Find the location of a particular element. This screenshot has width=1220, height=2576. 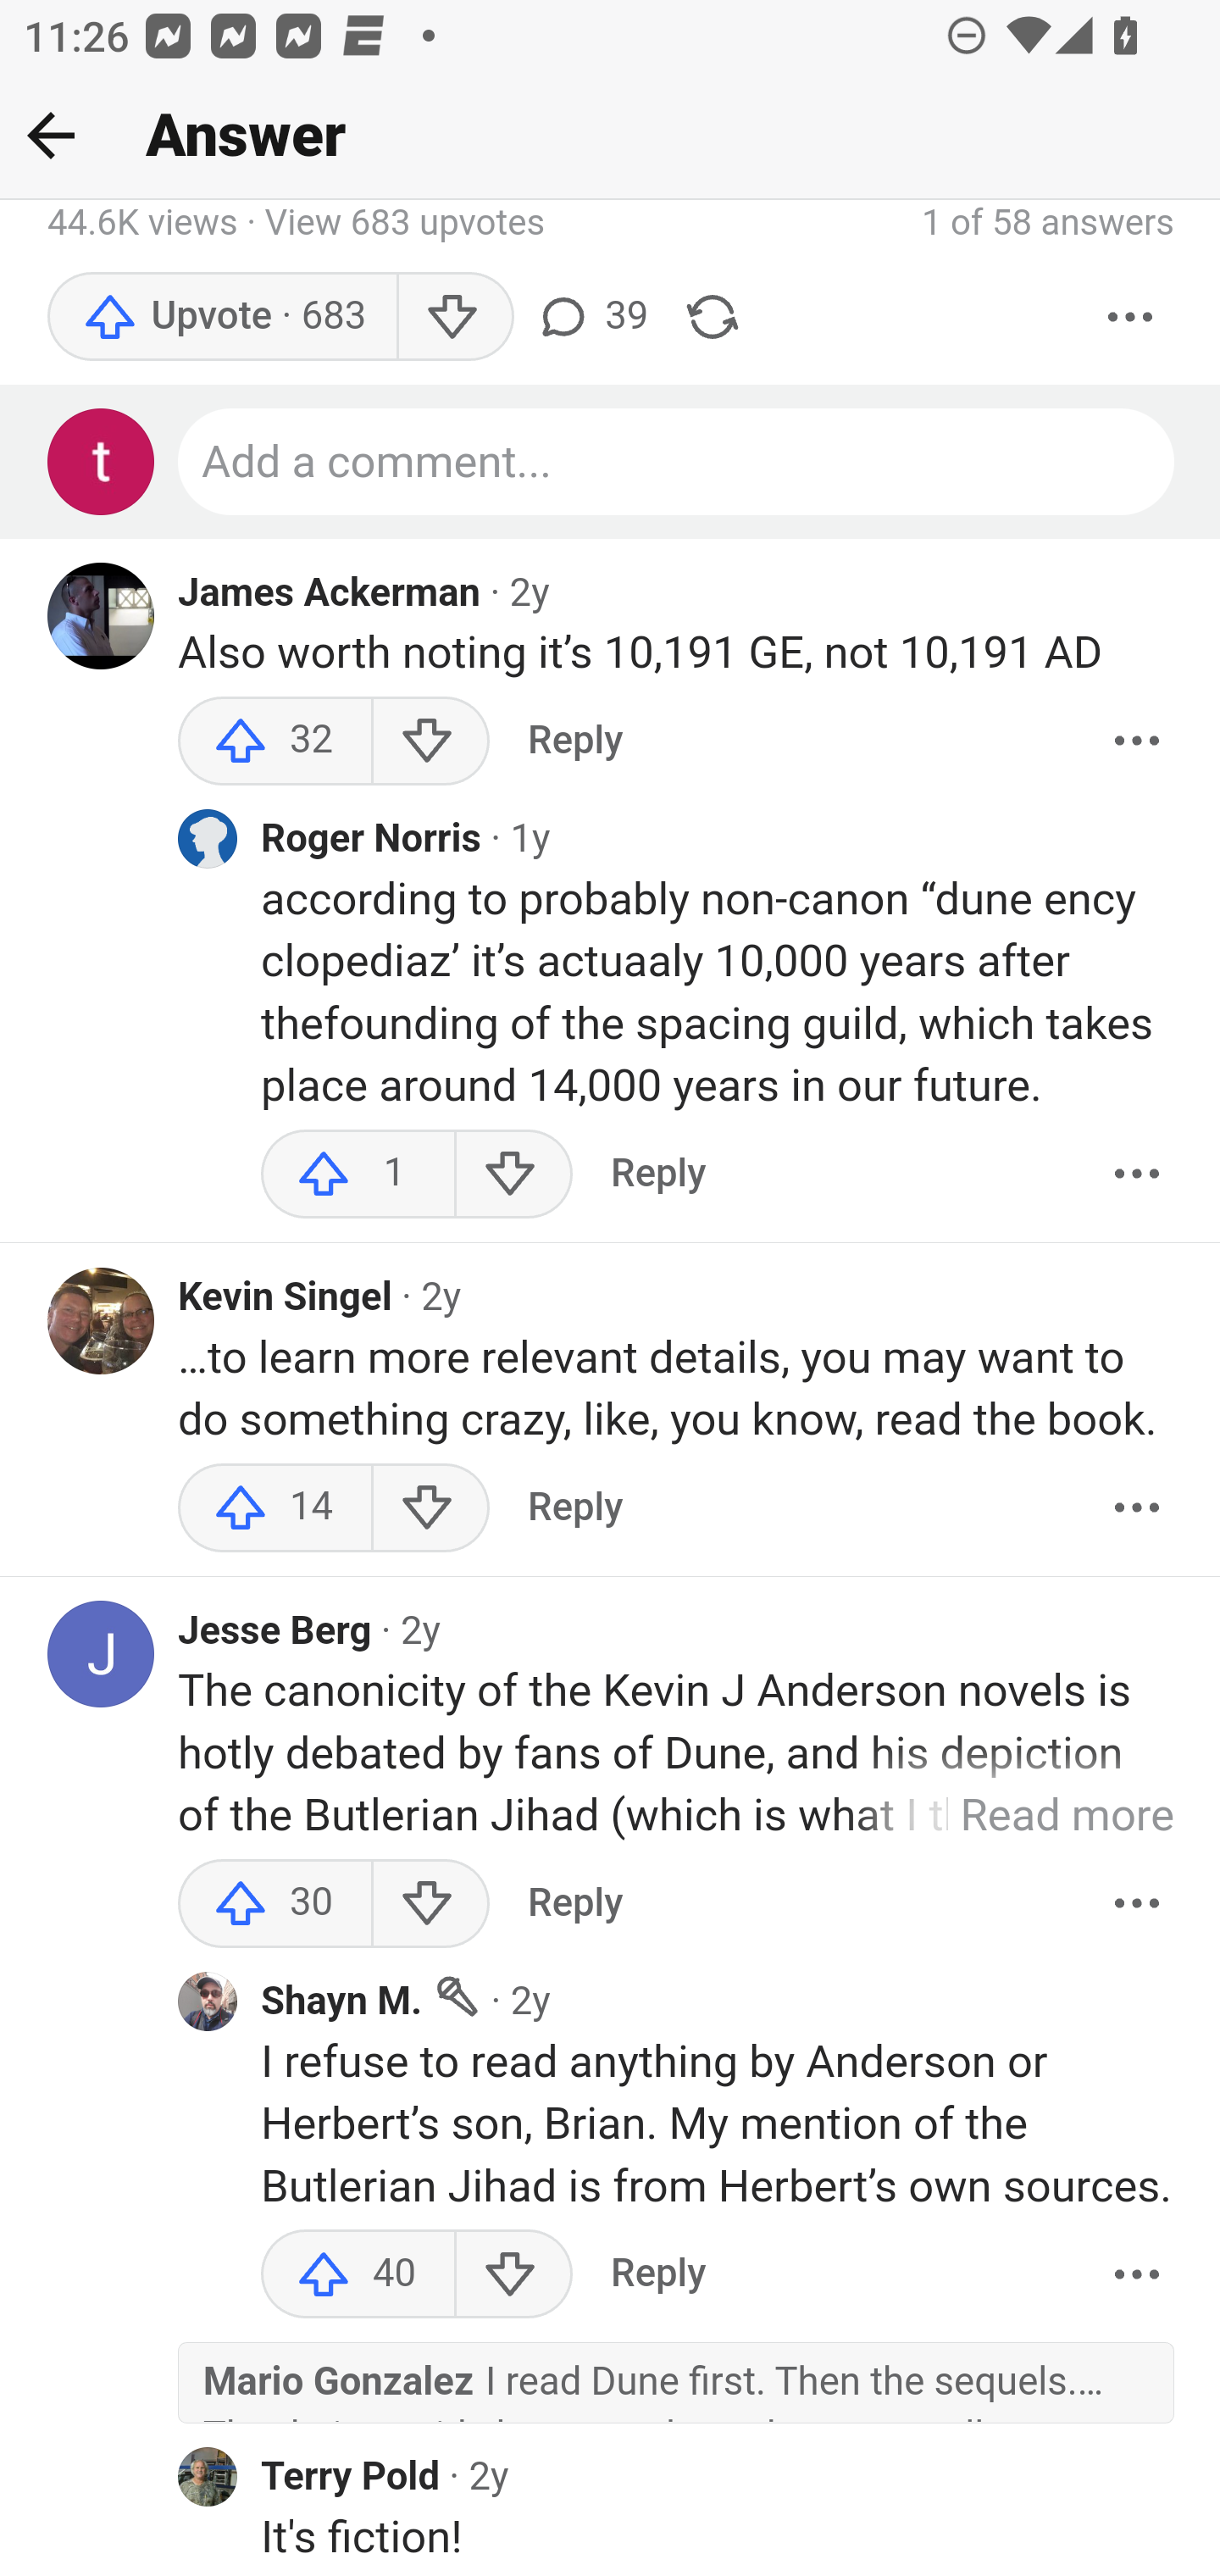

Share is located at coordinates (713, 317).